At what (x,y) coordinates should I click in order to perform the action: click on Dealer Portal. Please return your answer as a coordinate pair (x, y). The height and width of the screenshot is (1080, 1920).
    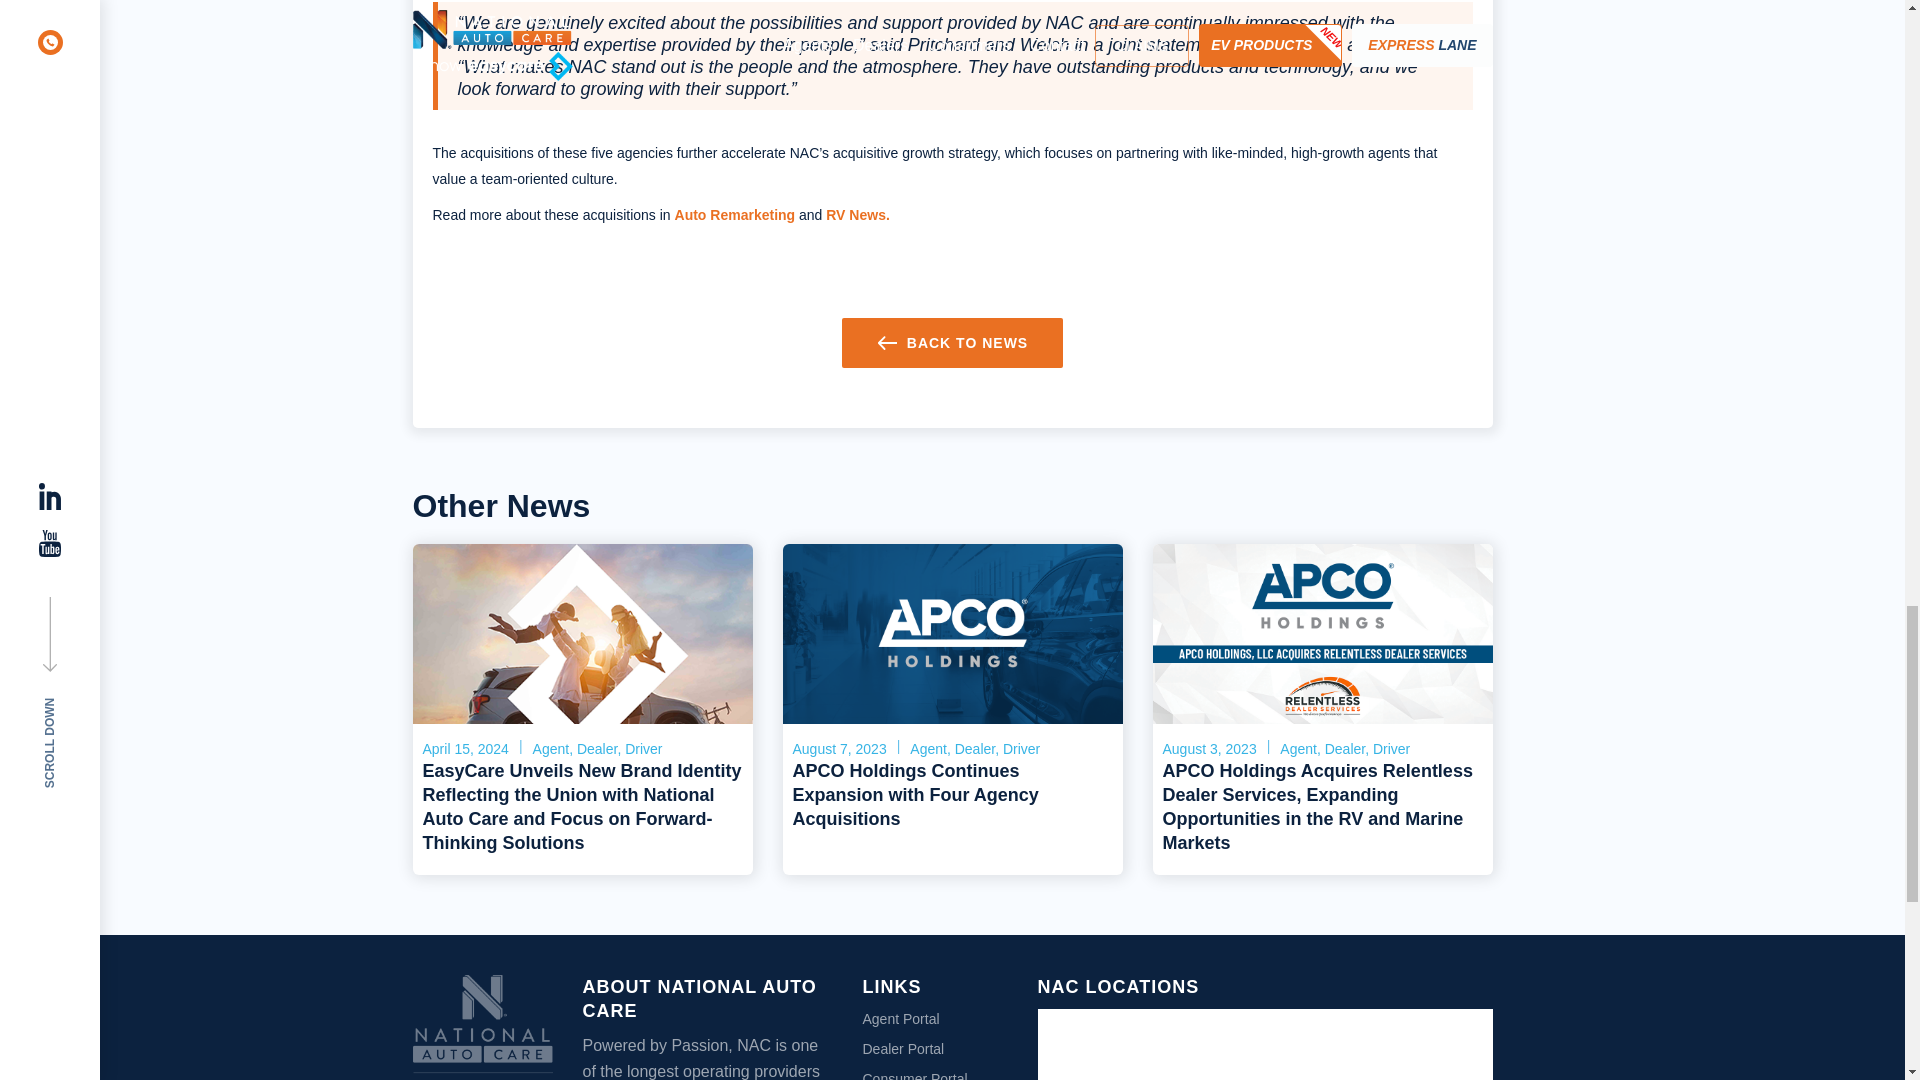
    Looking at the image, I should click on (903, 1049).